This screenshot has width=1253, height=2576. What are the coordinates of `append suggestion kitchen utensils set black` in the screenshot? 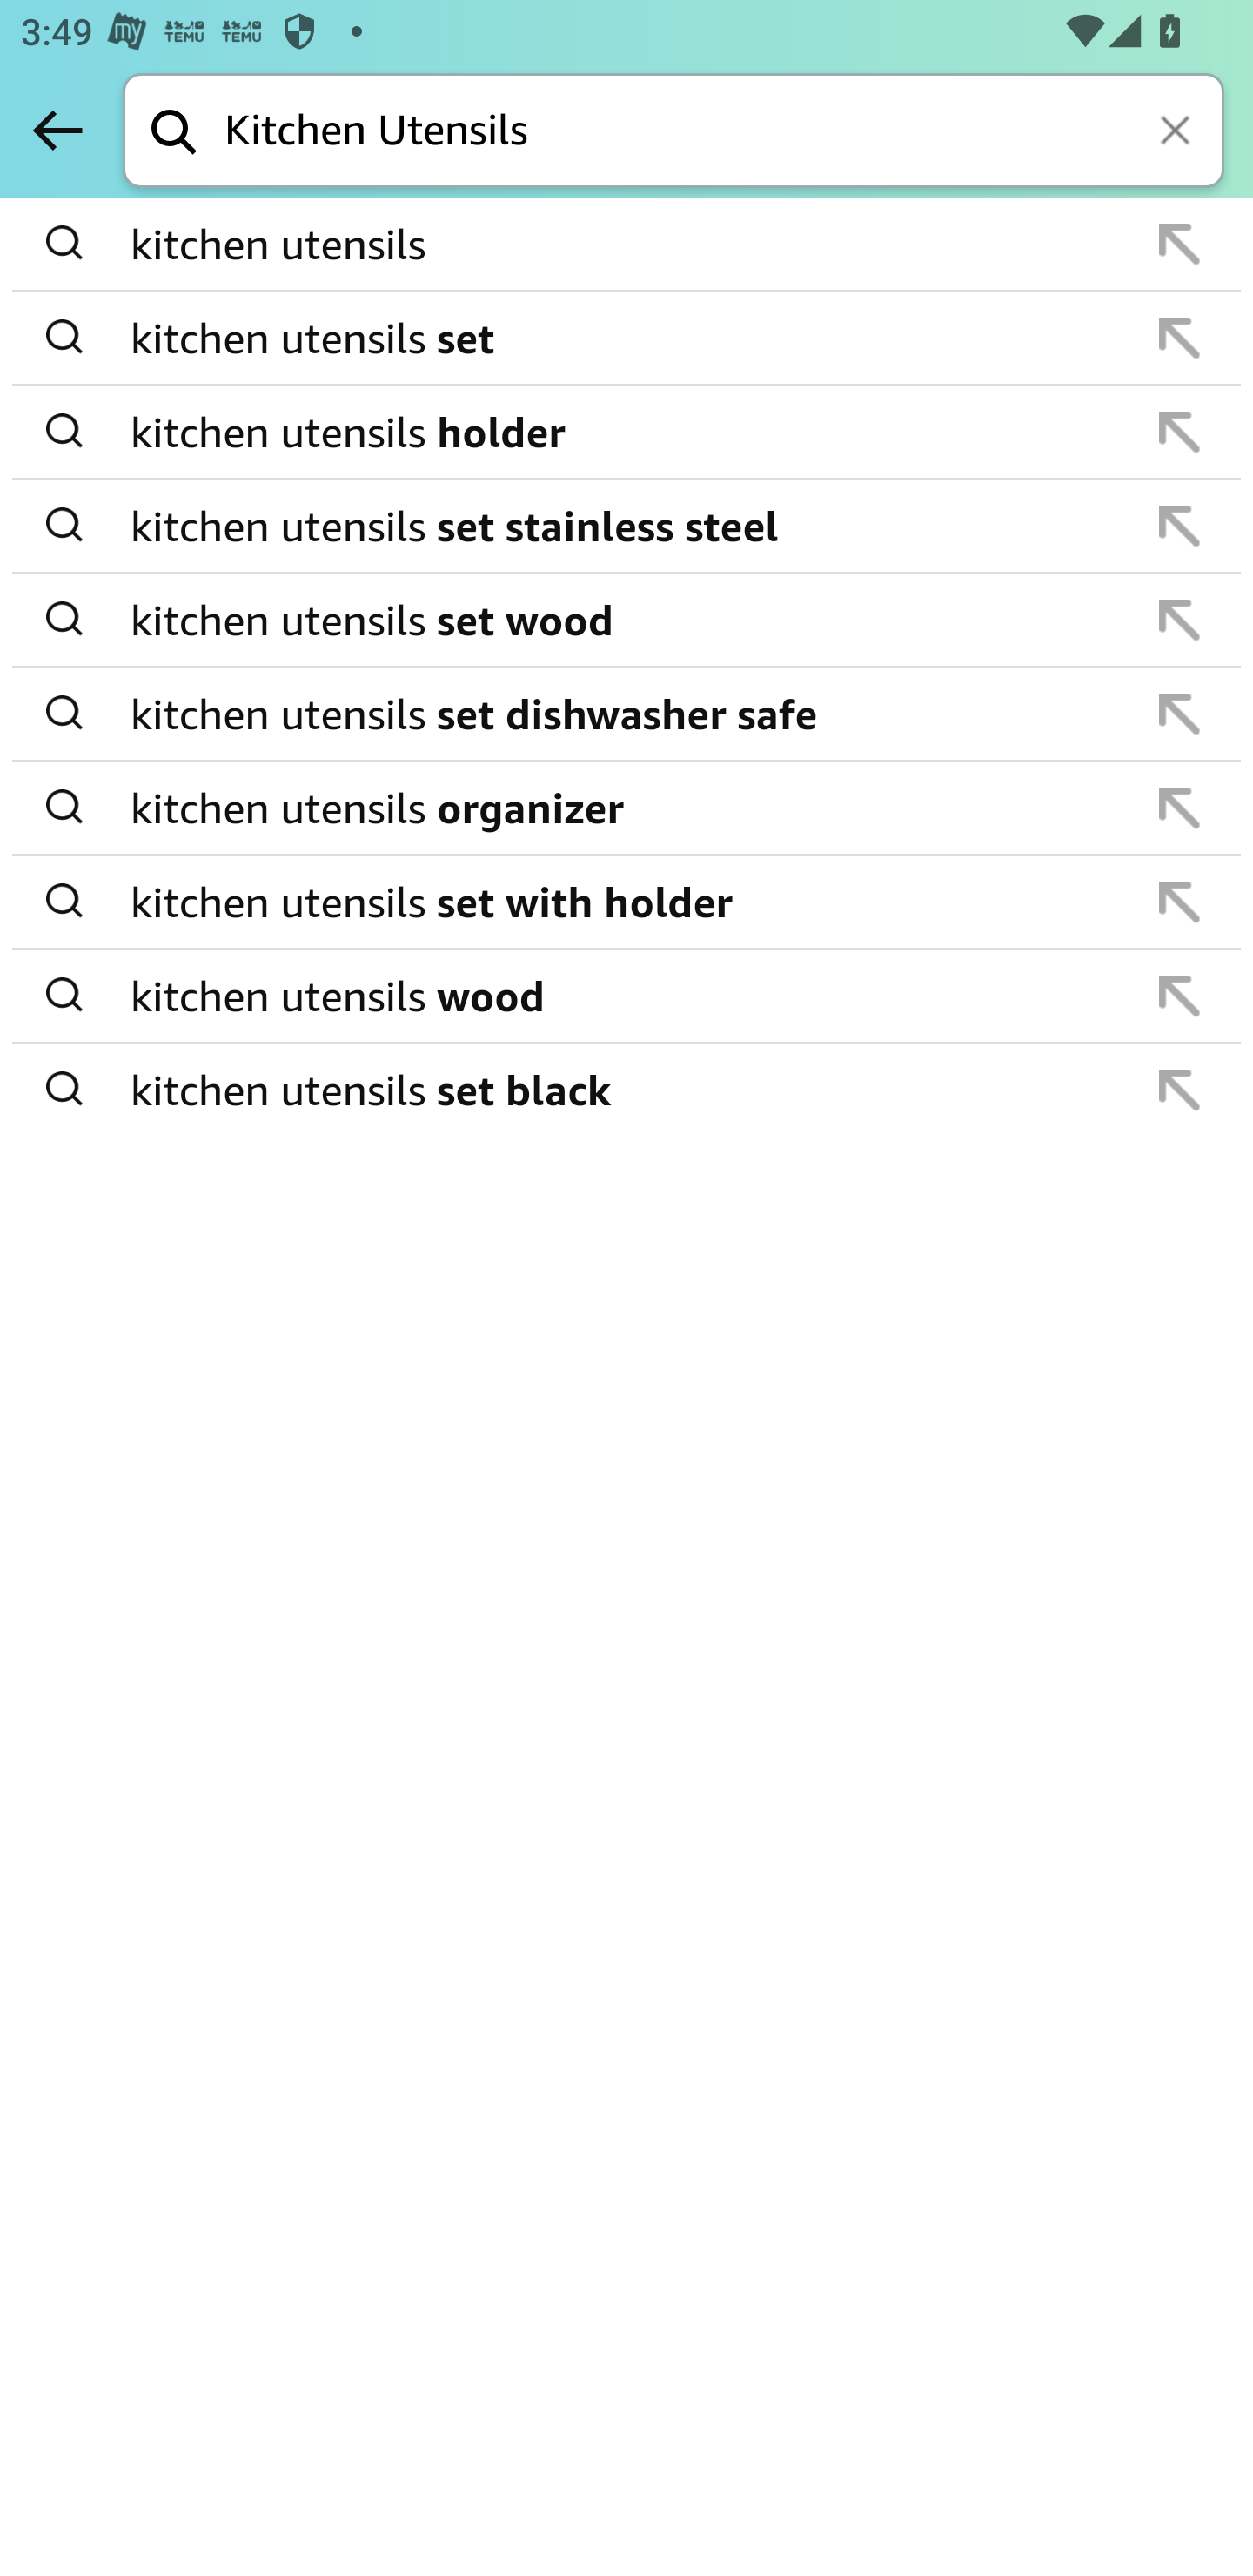 It's located at (626, 1090).